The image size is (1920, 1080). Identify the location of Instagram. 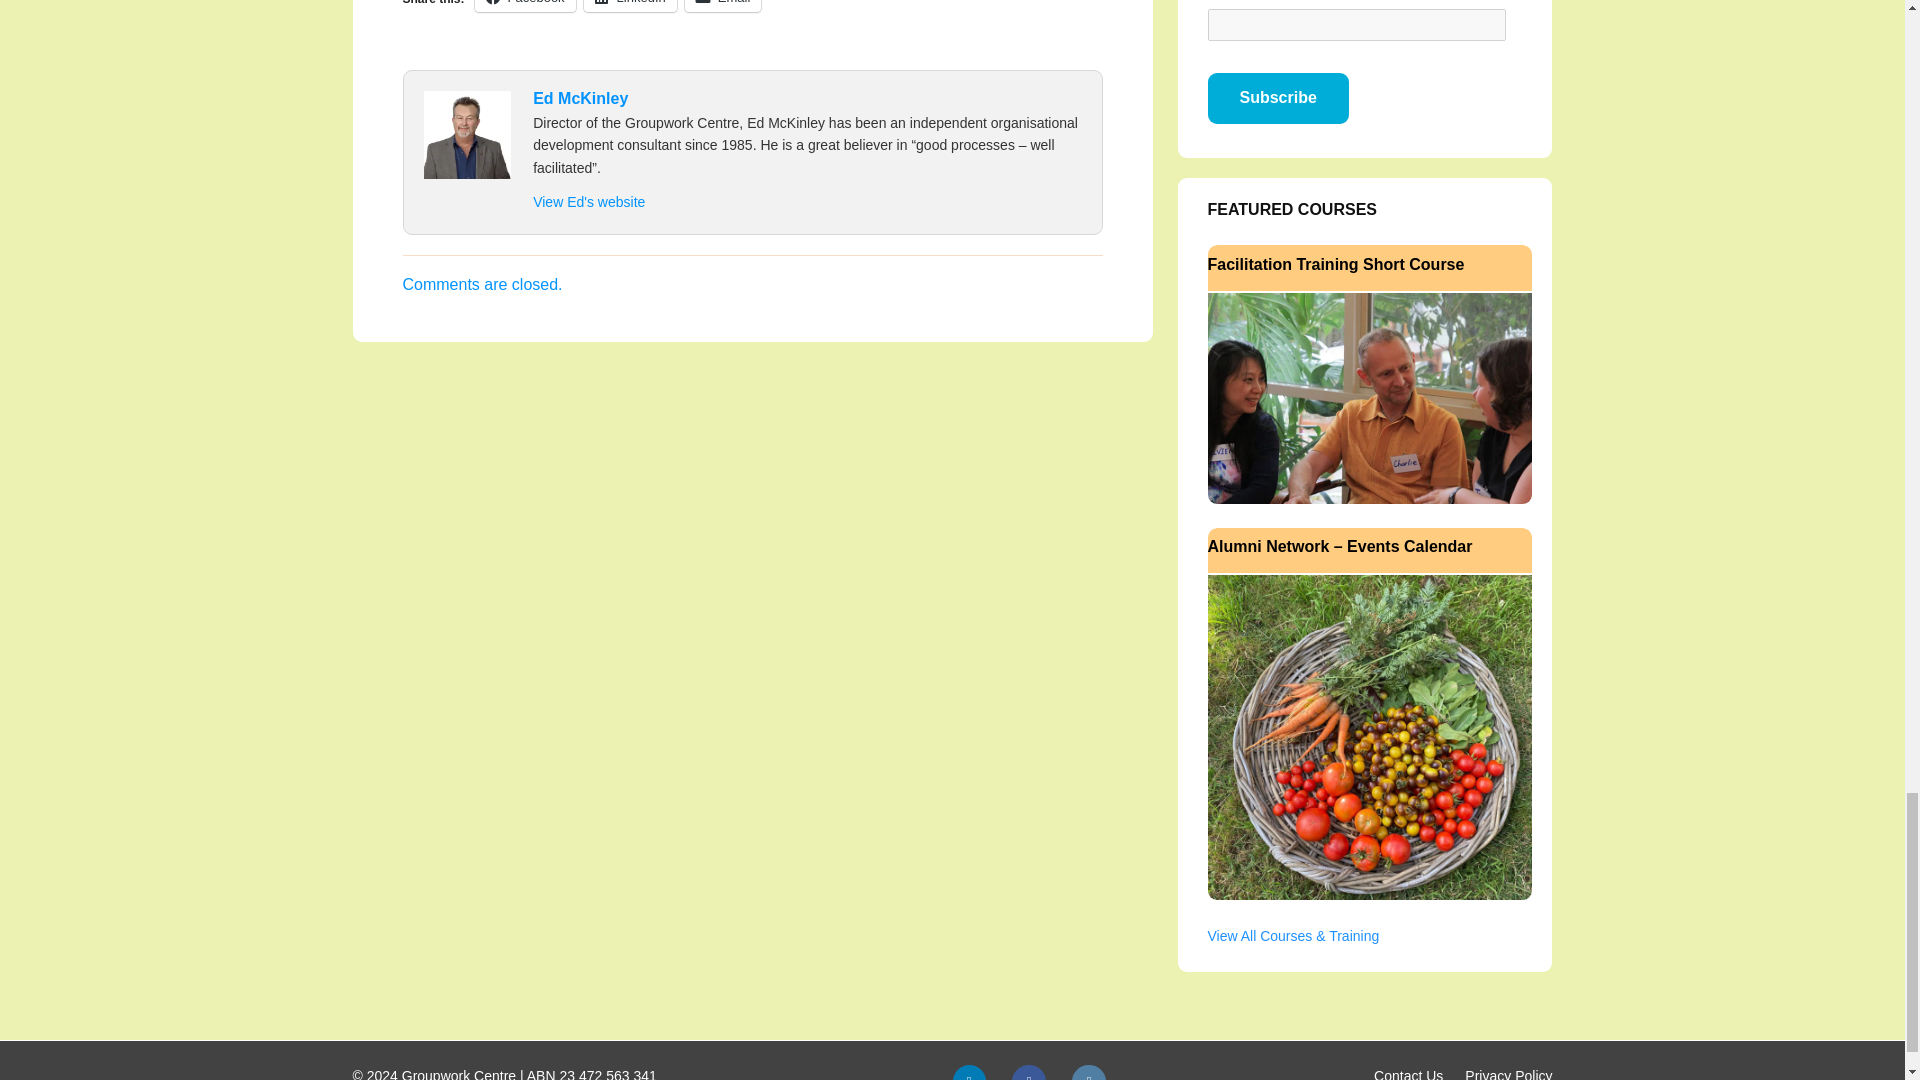
(1088, 1072).